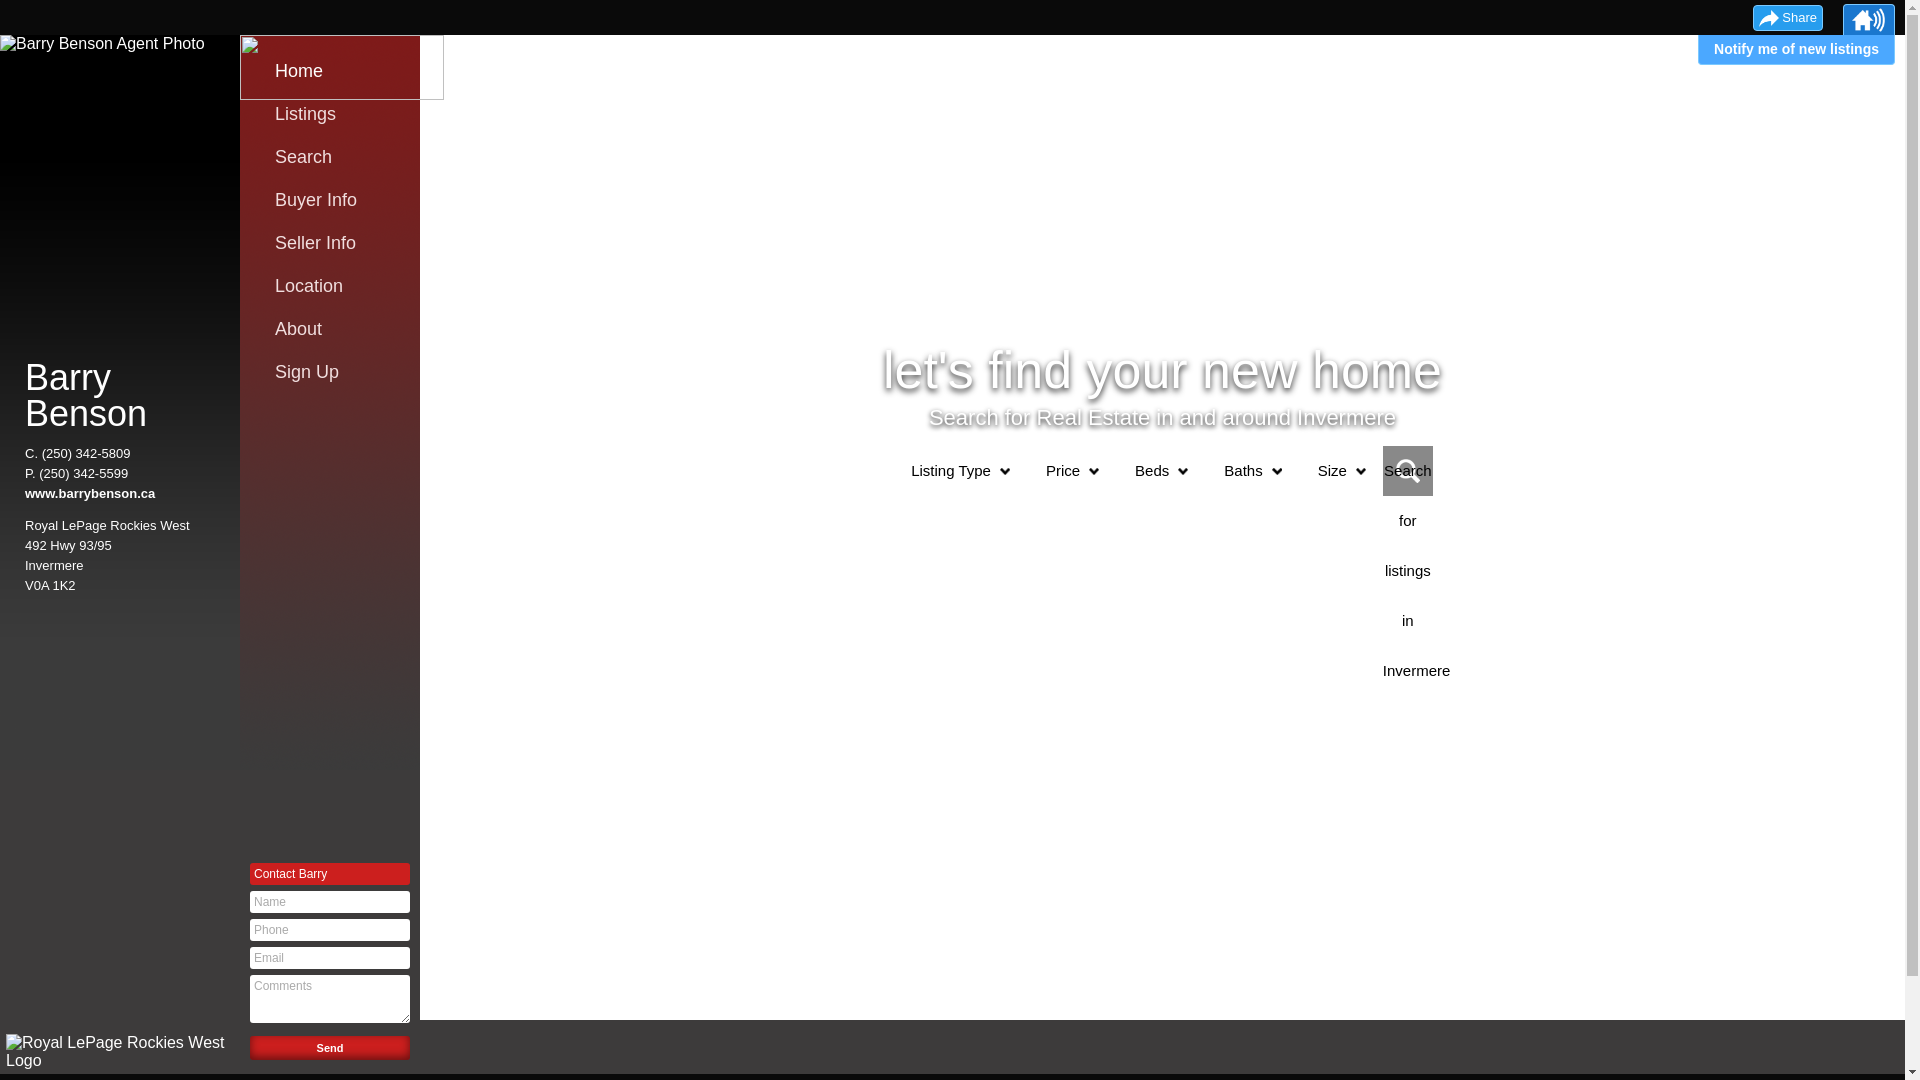  Describe the element at coordinates (335, 157) in the screenshot. I see `Search` at that location.